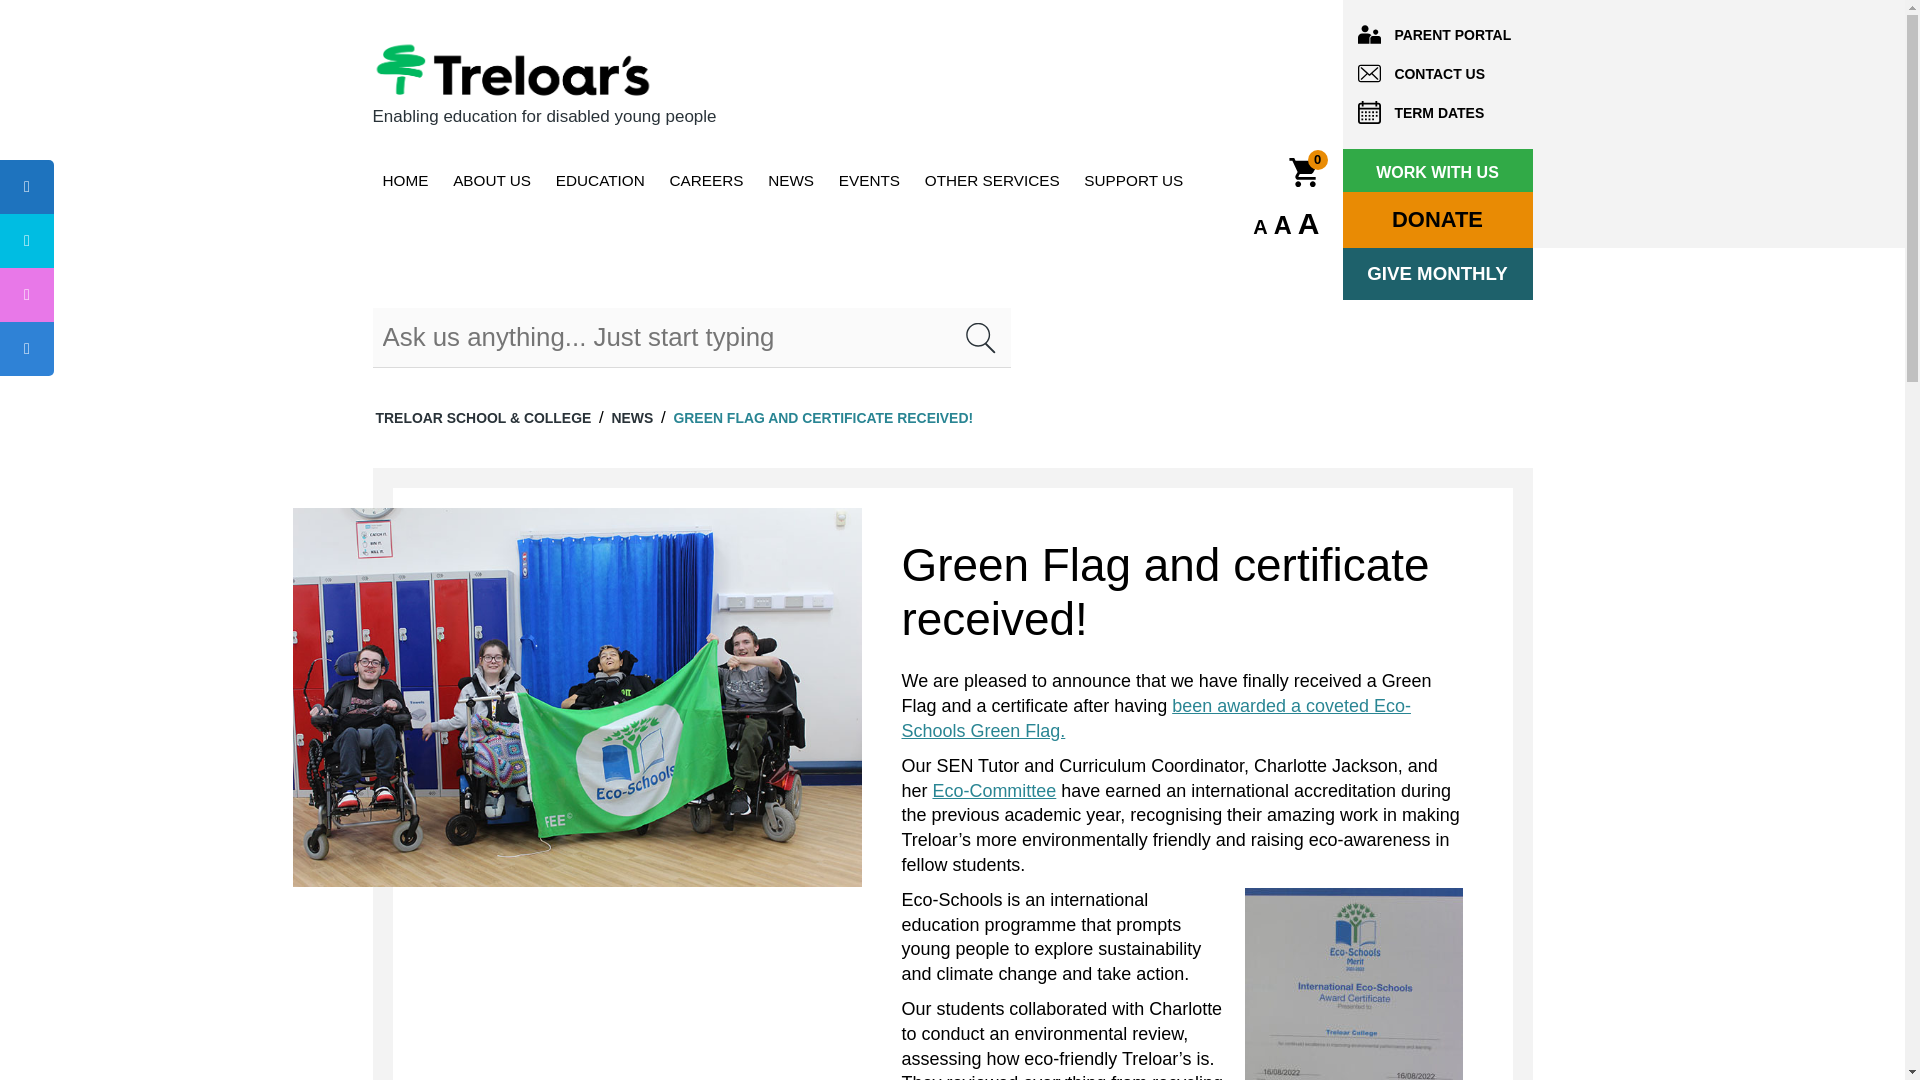 The image size is (1920, 1080). What do you see at coordinates (404, 180) in the screenshot?
I see `HOME` at bounding box center [404, 180].